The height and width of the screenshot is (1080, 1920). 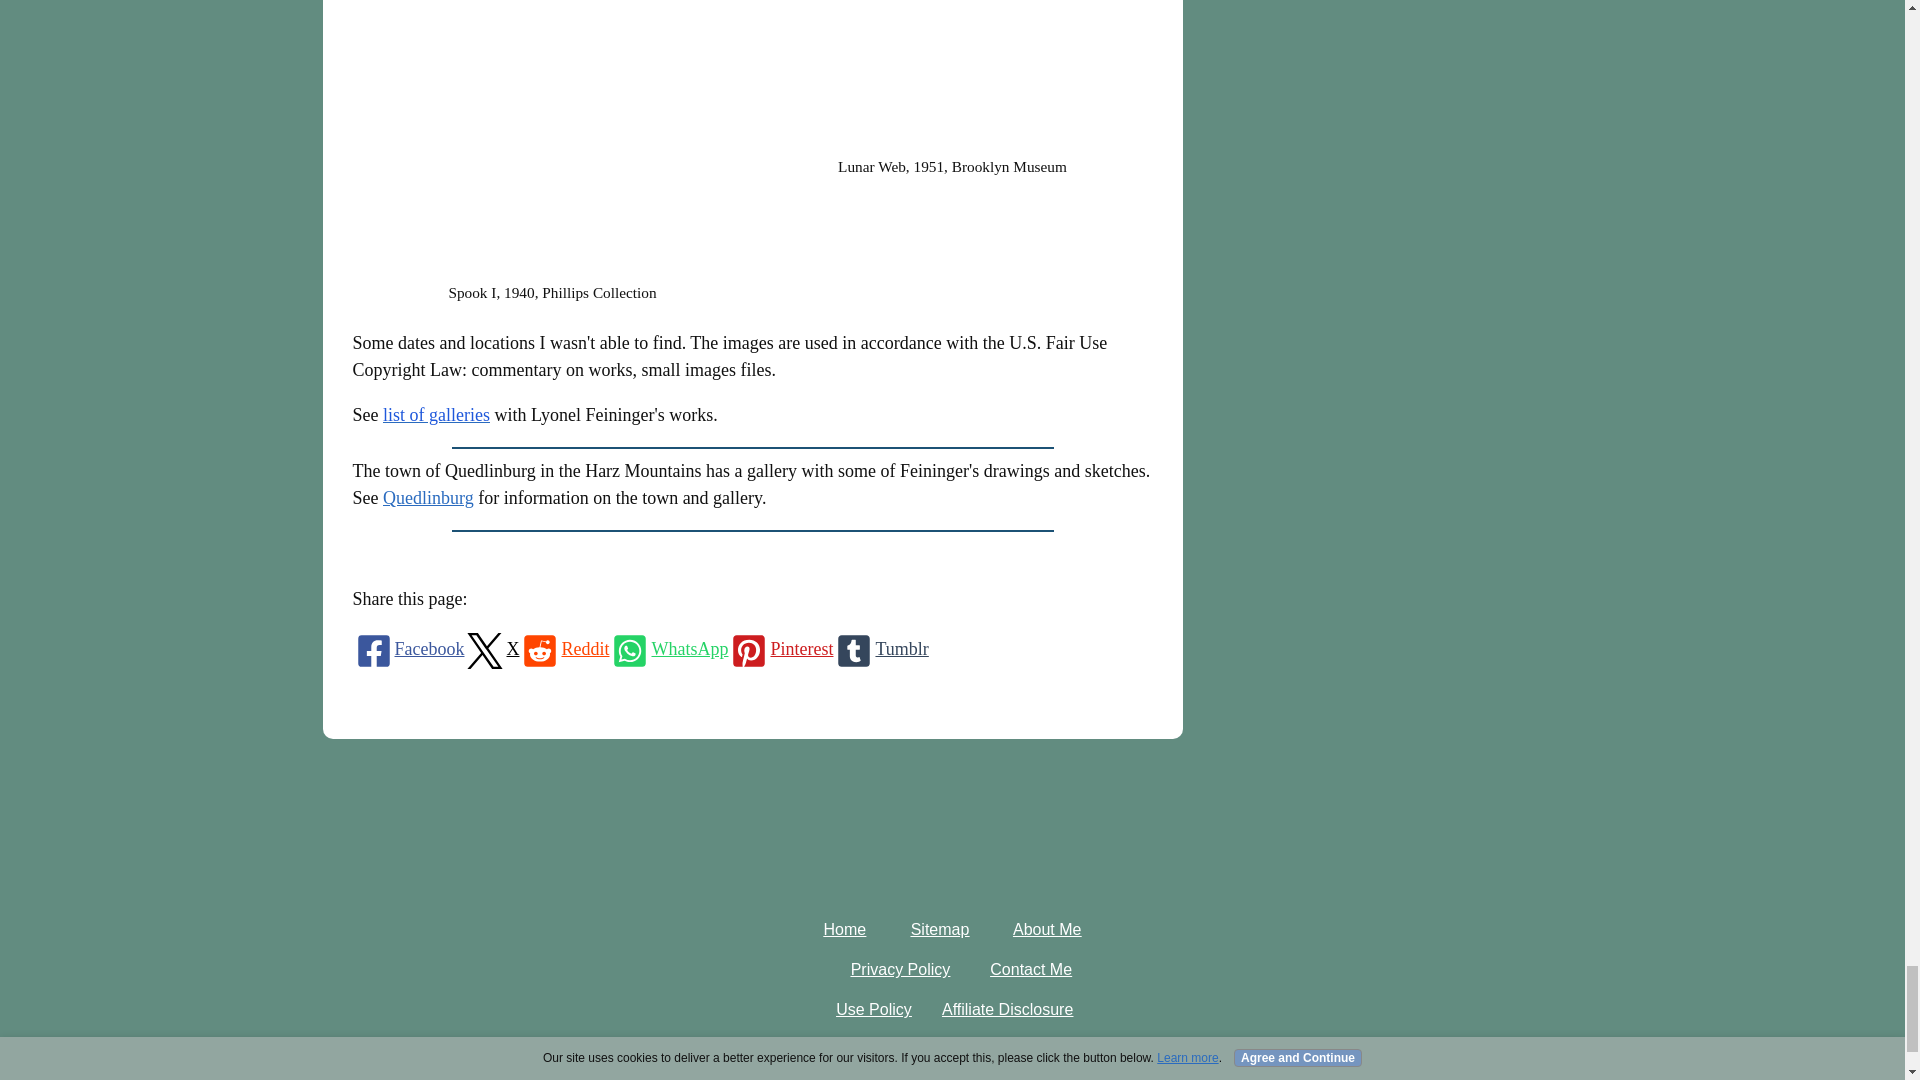 I want to click on WhatsApp, so click(x=668, y=649).